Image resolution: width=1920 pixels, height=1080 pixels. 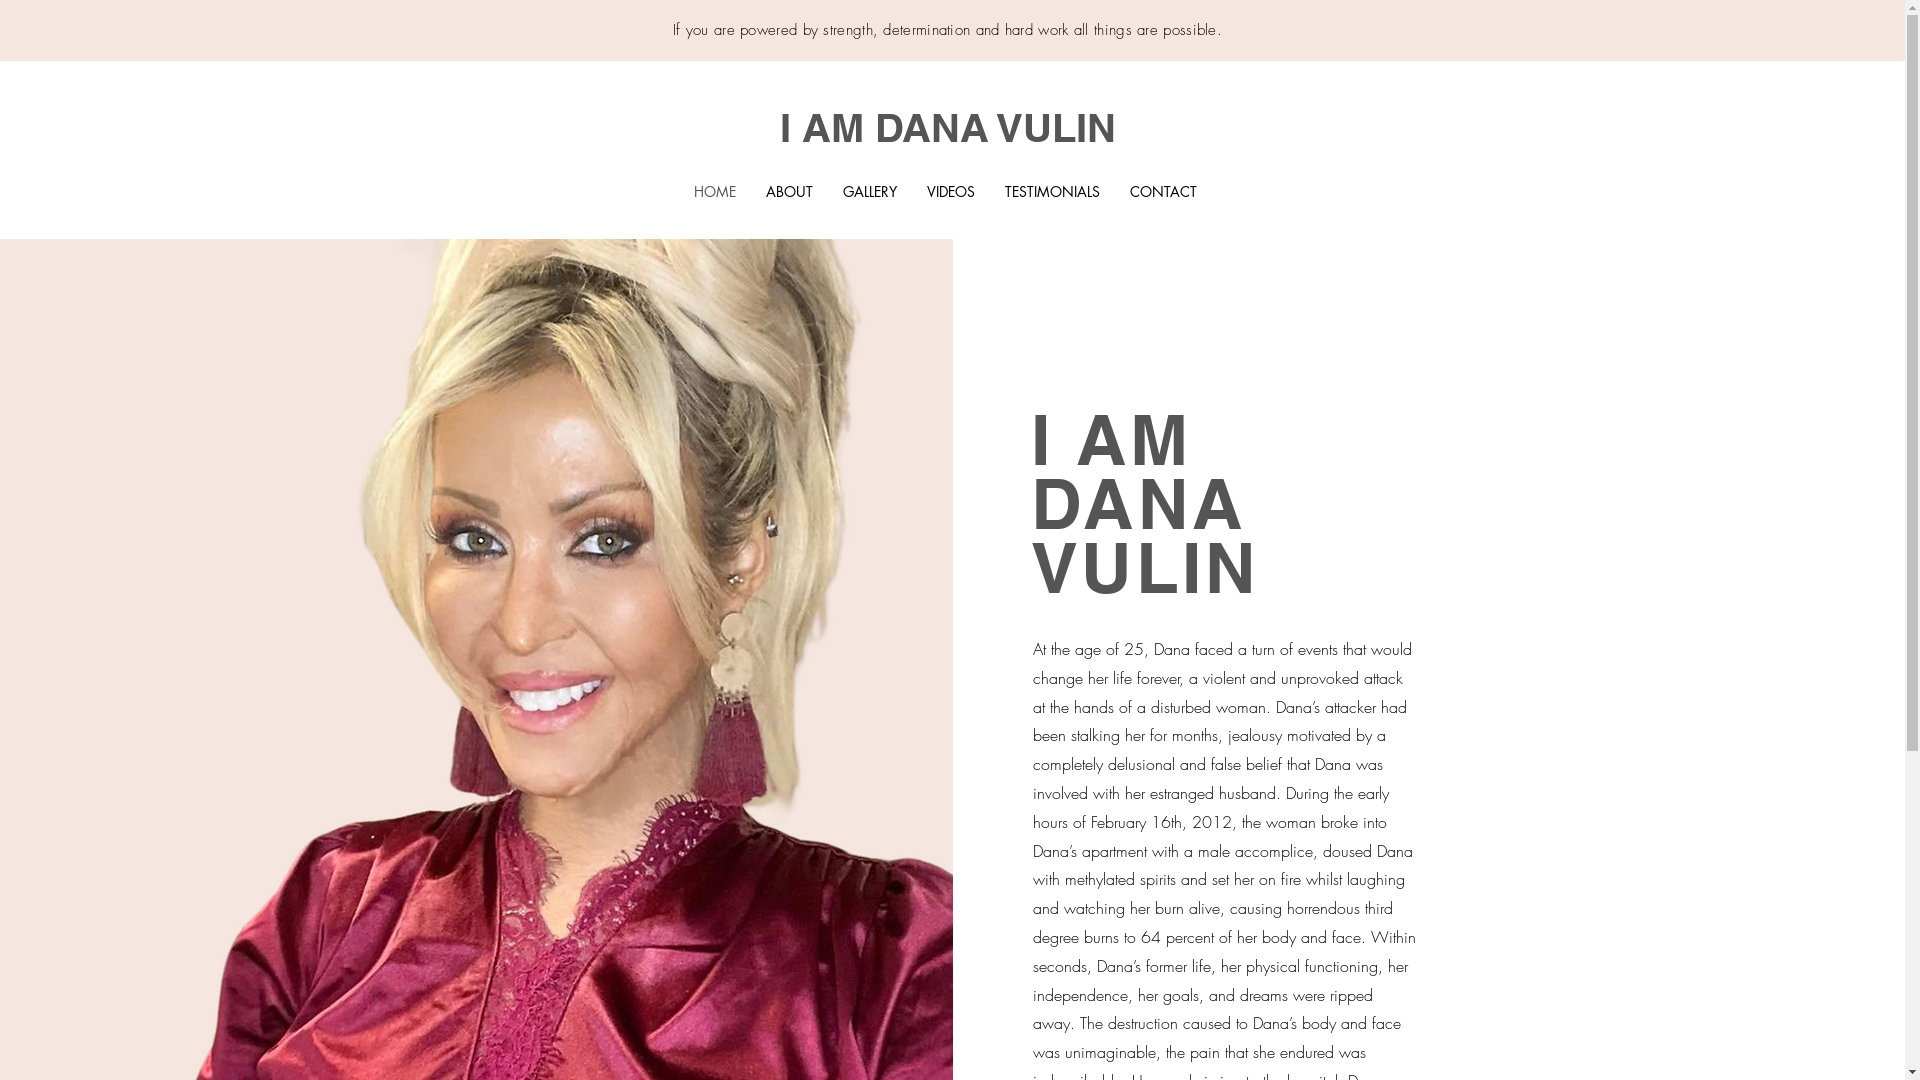 What do you see at coordinates (948, 128) in the screenshot?
I see `I AM DANA VULIN` at bounding box center [948, 128].